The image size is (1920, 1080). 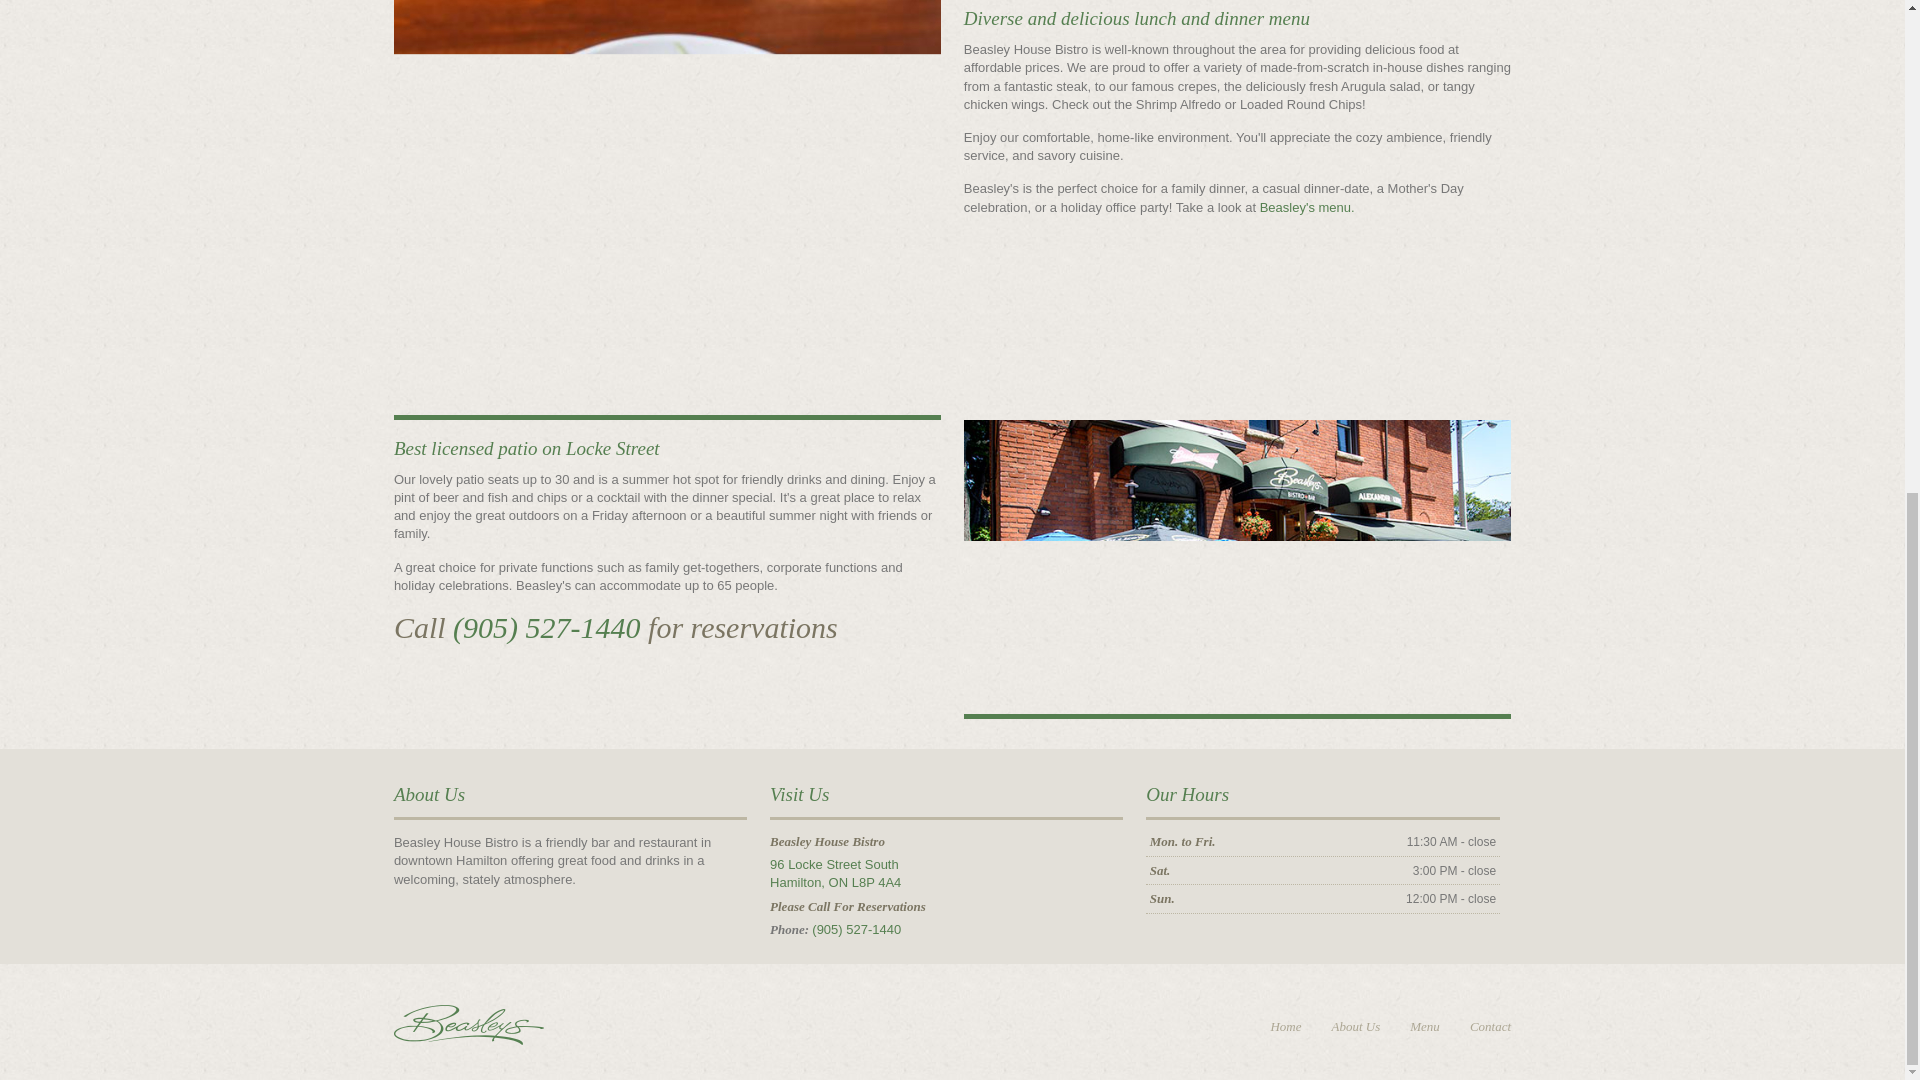 What do you see at coordinates (834, 873) in the screenshot?
I see `Menu` at bounding box center [834, 873].